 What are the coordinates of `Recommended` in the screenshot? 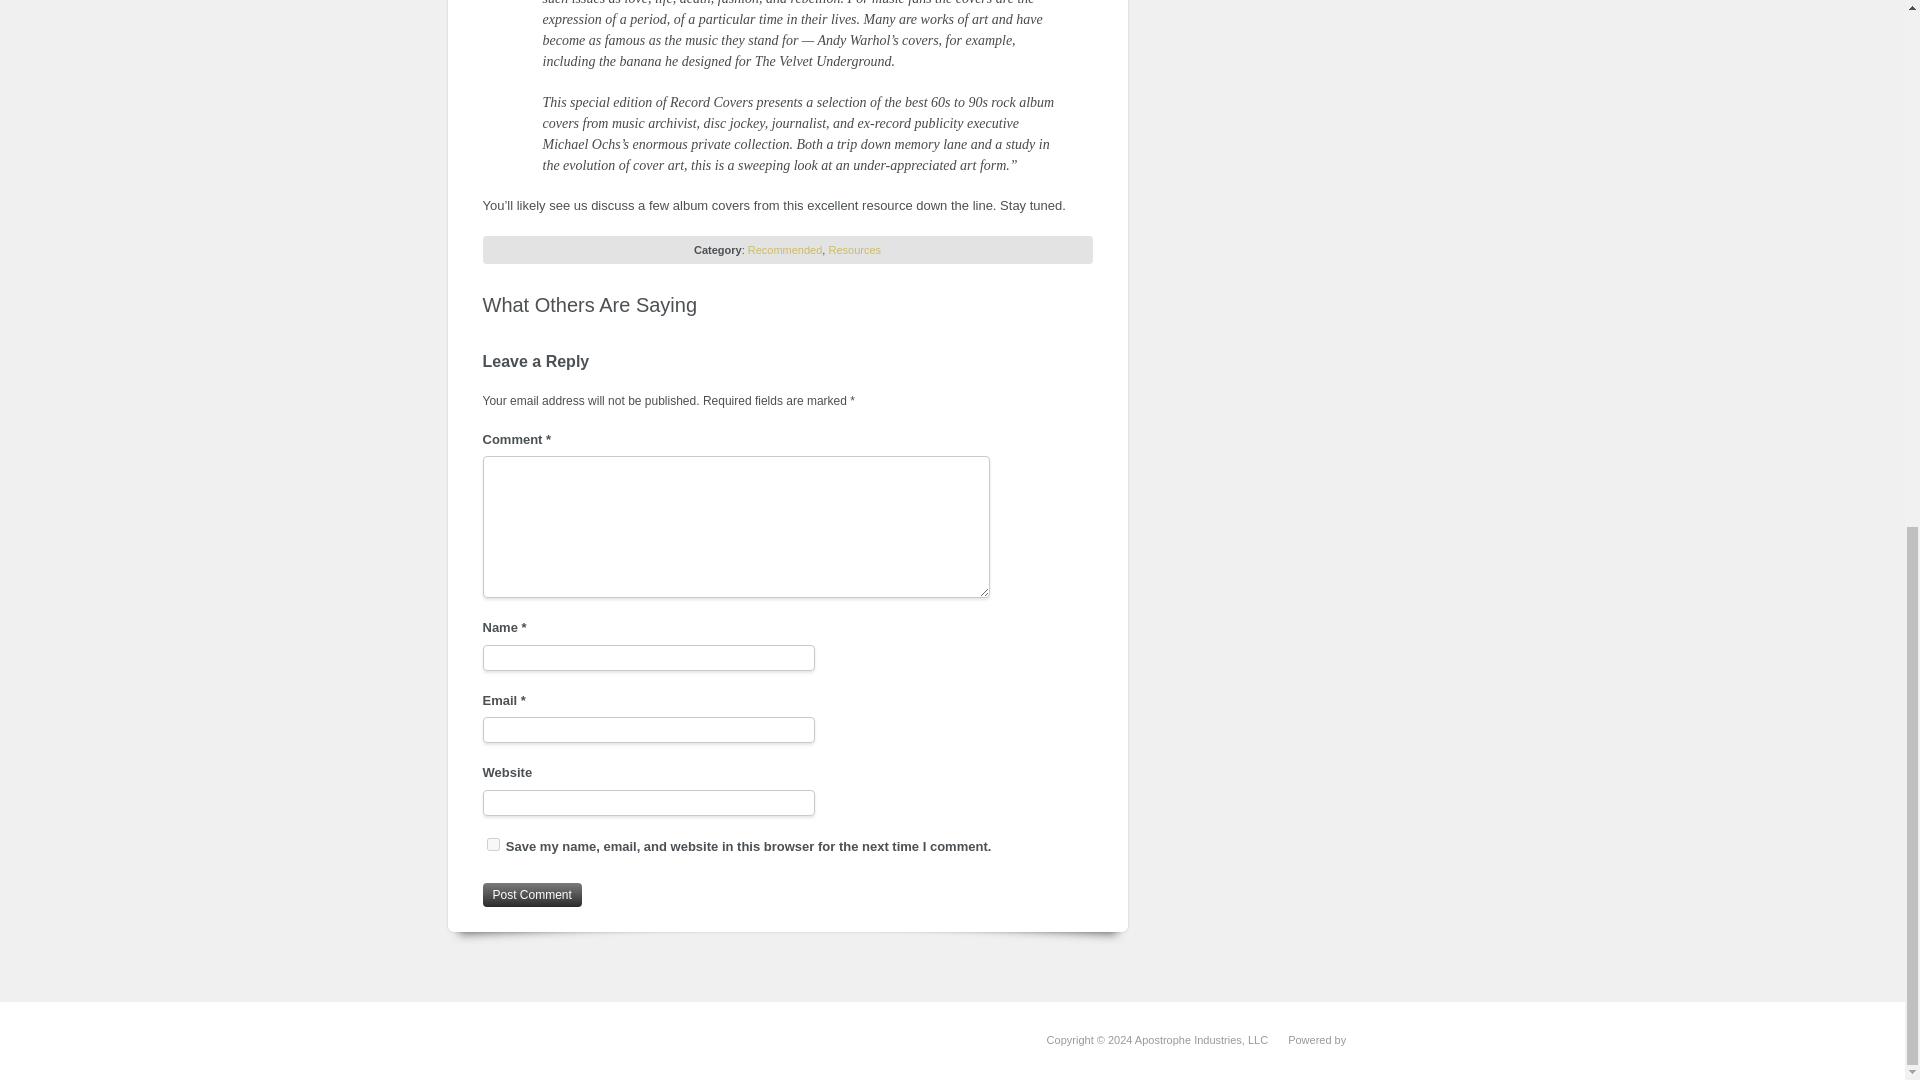 It's located at (786, 250).